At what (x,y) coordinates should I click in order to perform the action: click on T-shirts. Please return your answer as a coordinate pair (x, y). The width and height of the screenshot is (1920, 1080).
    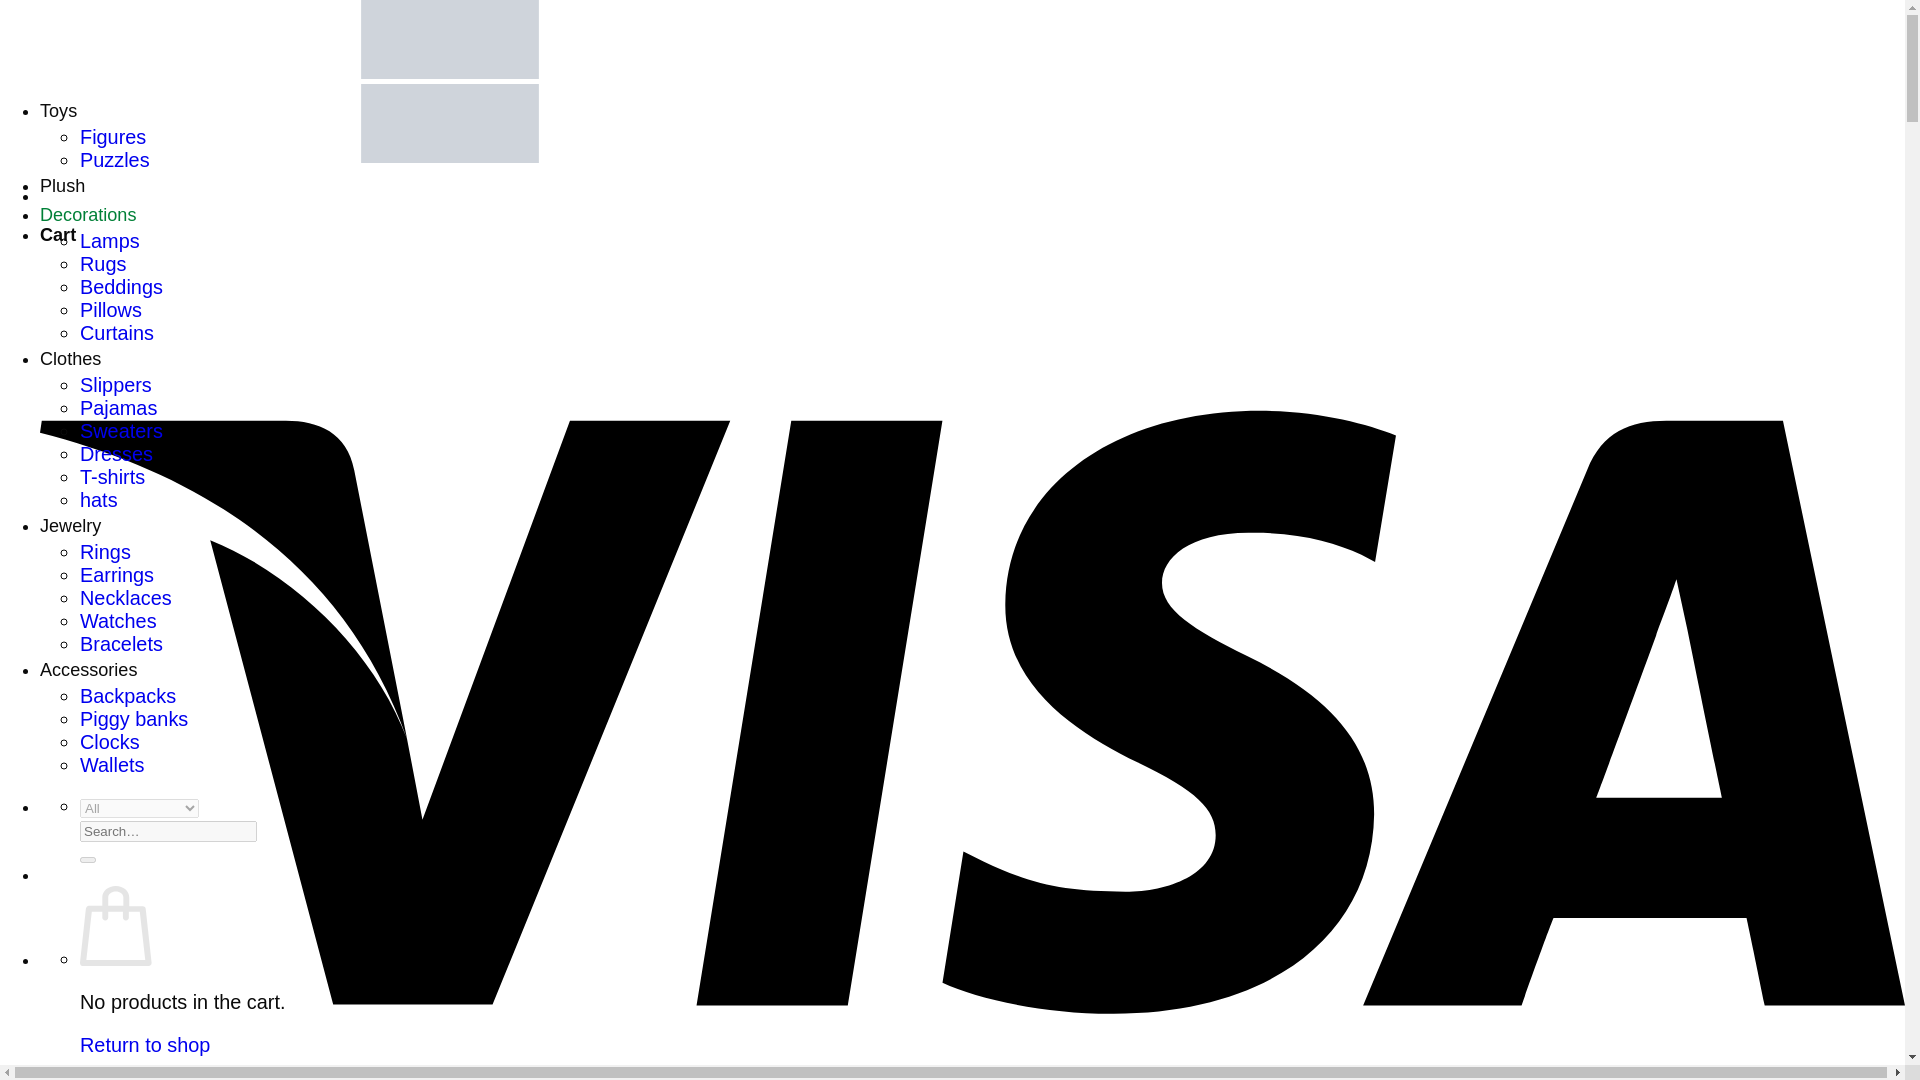
    Looking at the image, I should click on (112, 476).